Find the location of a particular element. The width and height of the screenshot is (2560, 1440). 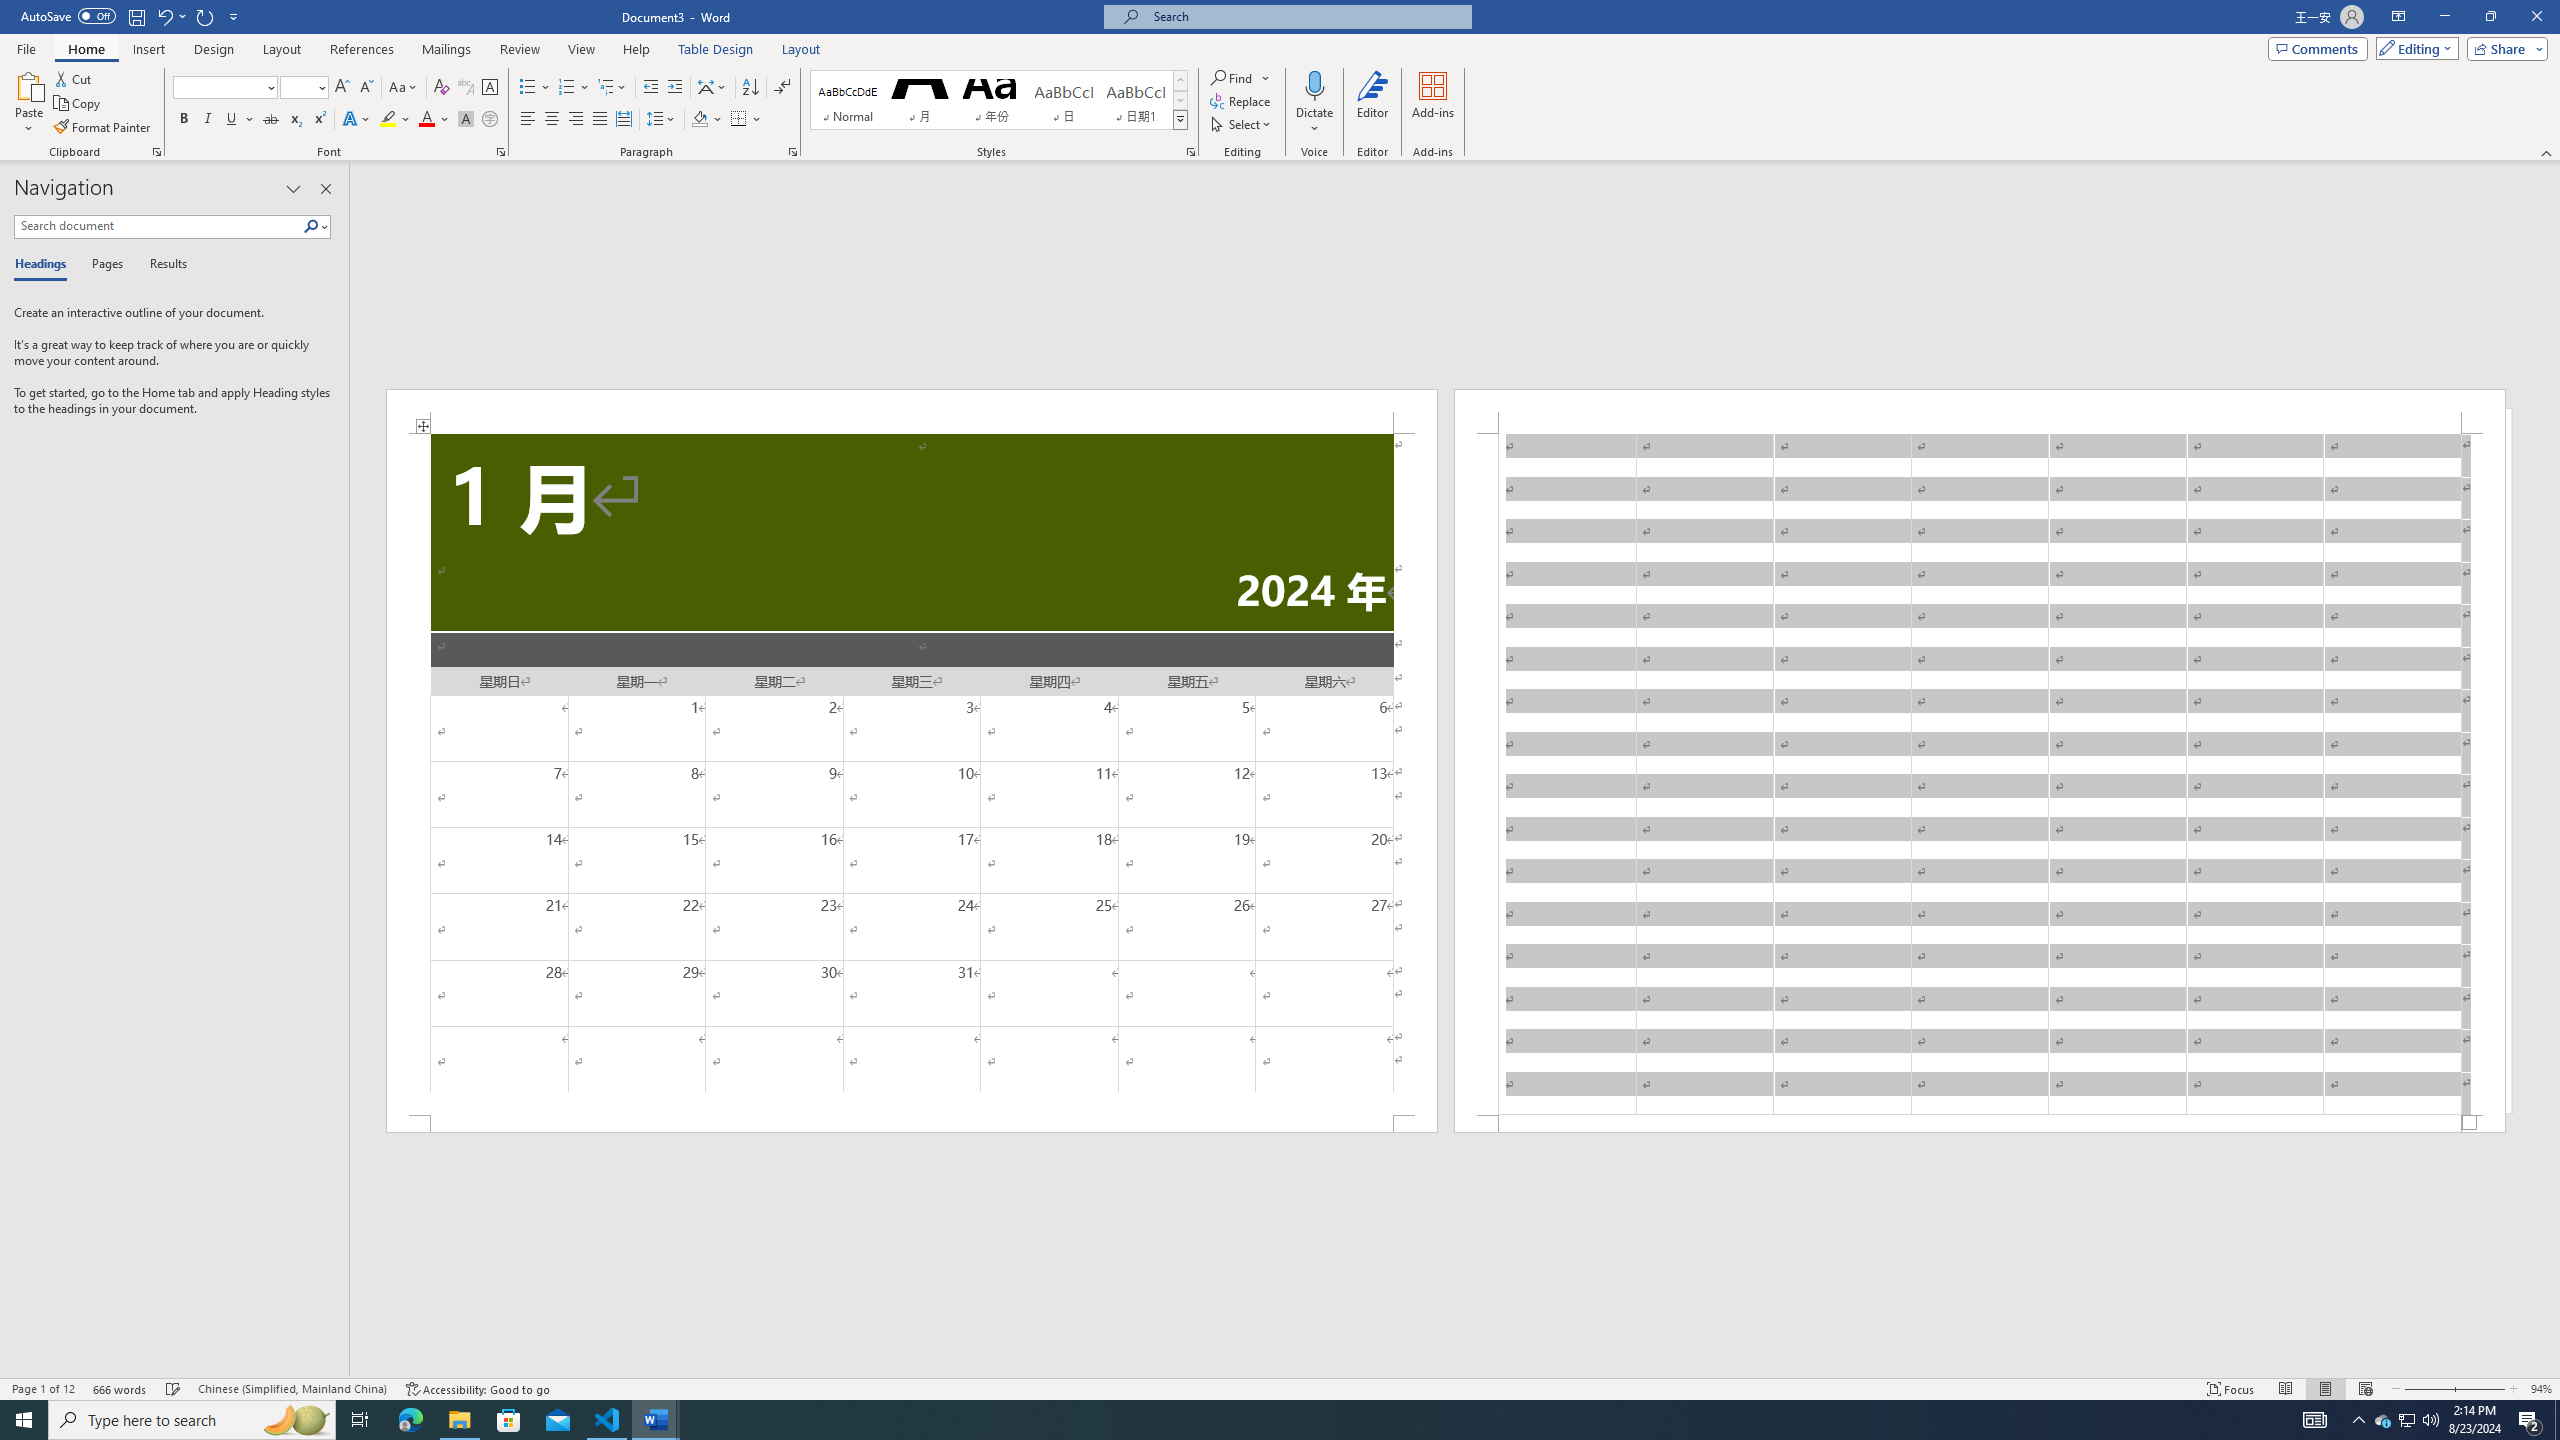

Dictate is located at coordinates (1314, 103).